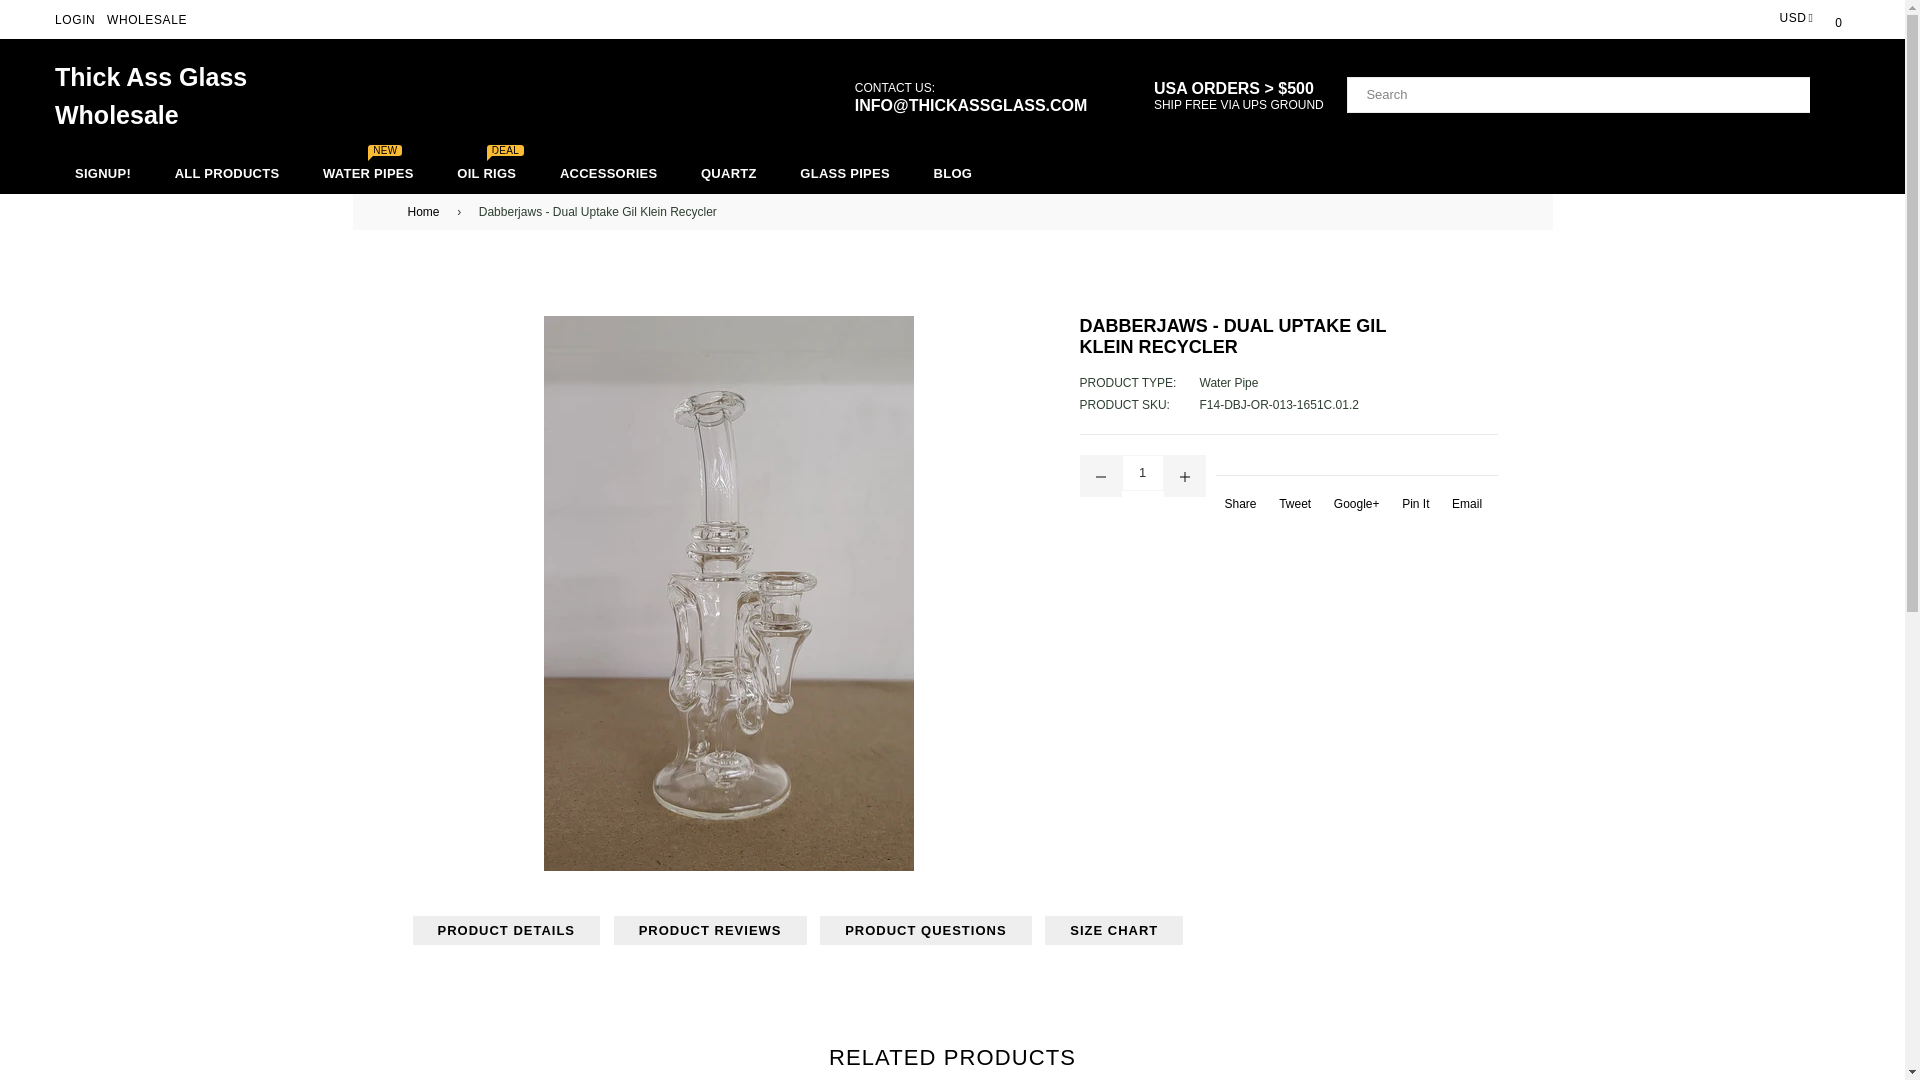 Image resolution: width=1920 pixels, height=1080 pixels. What do you see at coordinates (74, 20) in the screenshot?
I see `LOGIN` at bounding box center [74, 20].